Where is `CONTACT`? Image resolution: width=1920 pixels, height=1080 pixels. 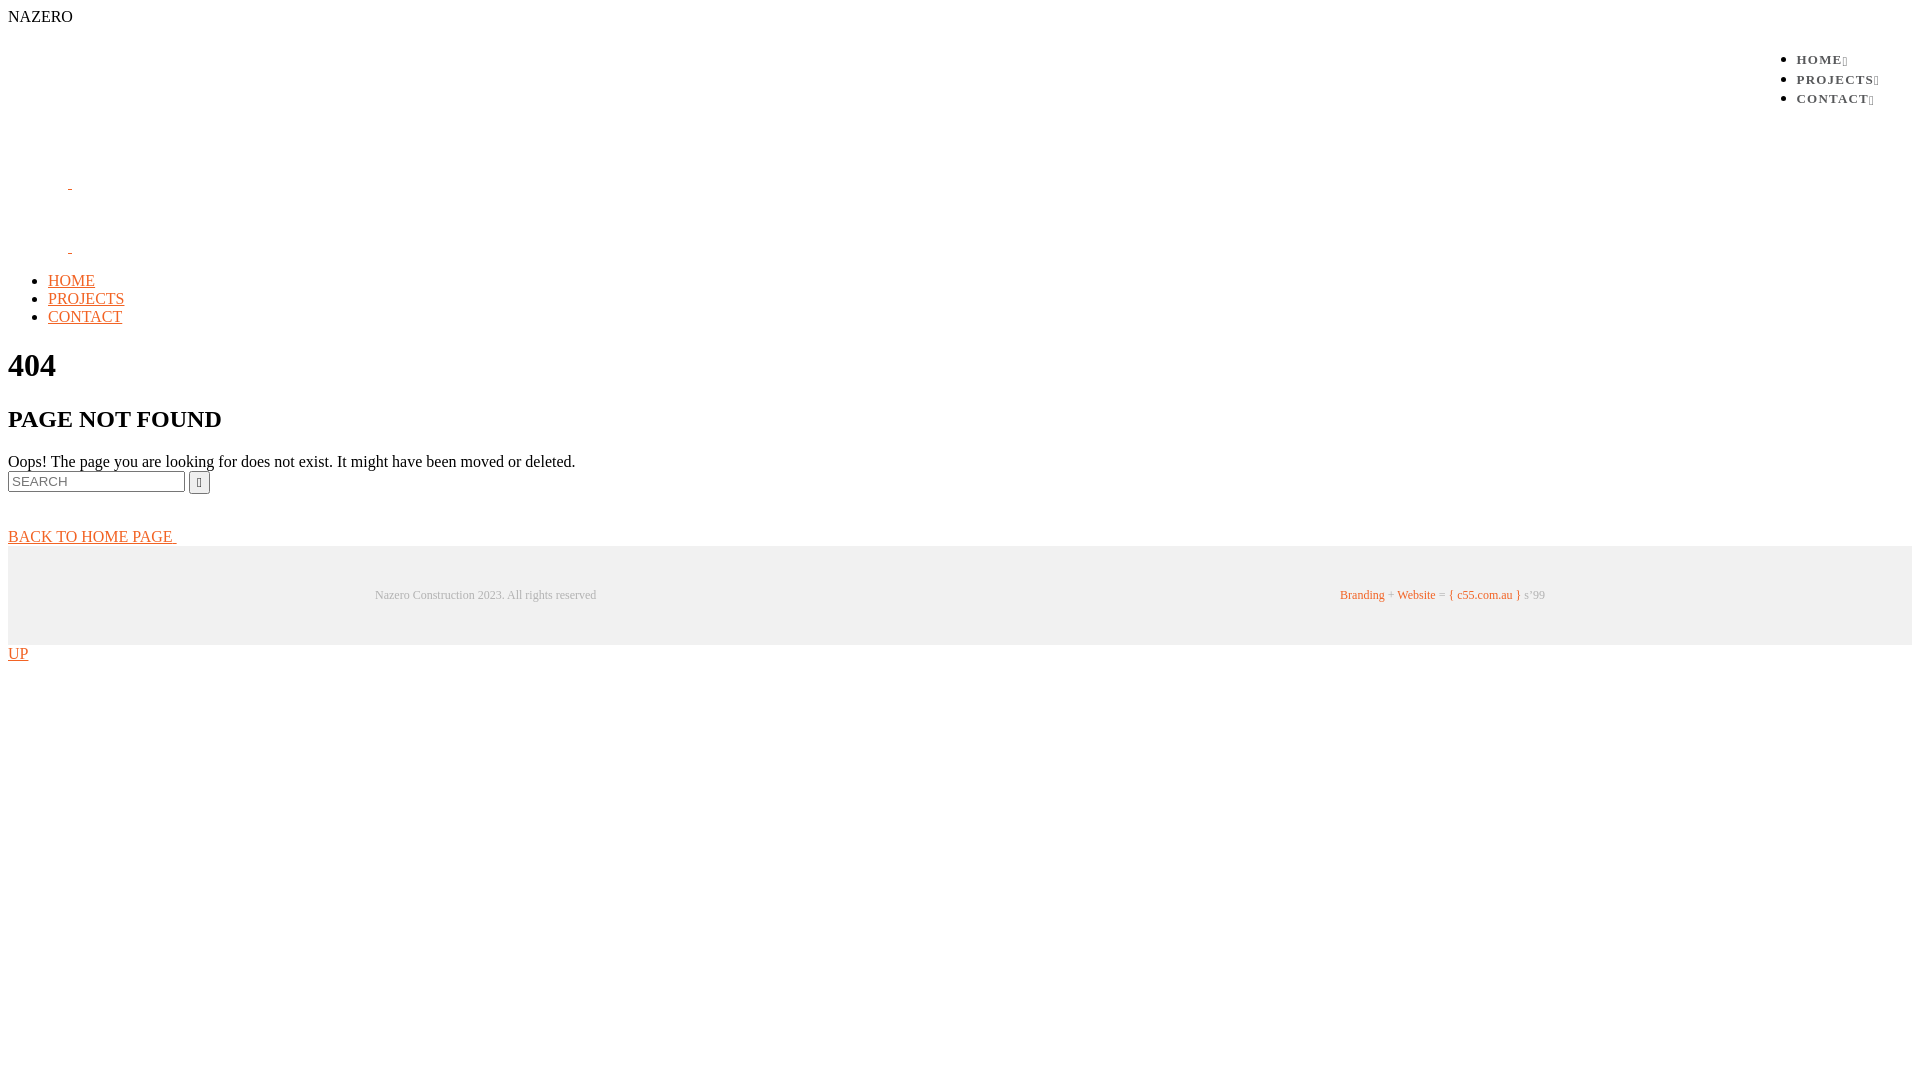
CONTACT is located at coordinates (1836, 98).